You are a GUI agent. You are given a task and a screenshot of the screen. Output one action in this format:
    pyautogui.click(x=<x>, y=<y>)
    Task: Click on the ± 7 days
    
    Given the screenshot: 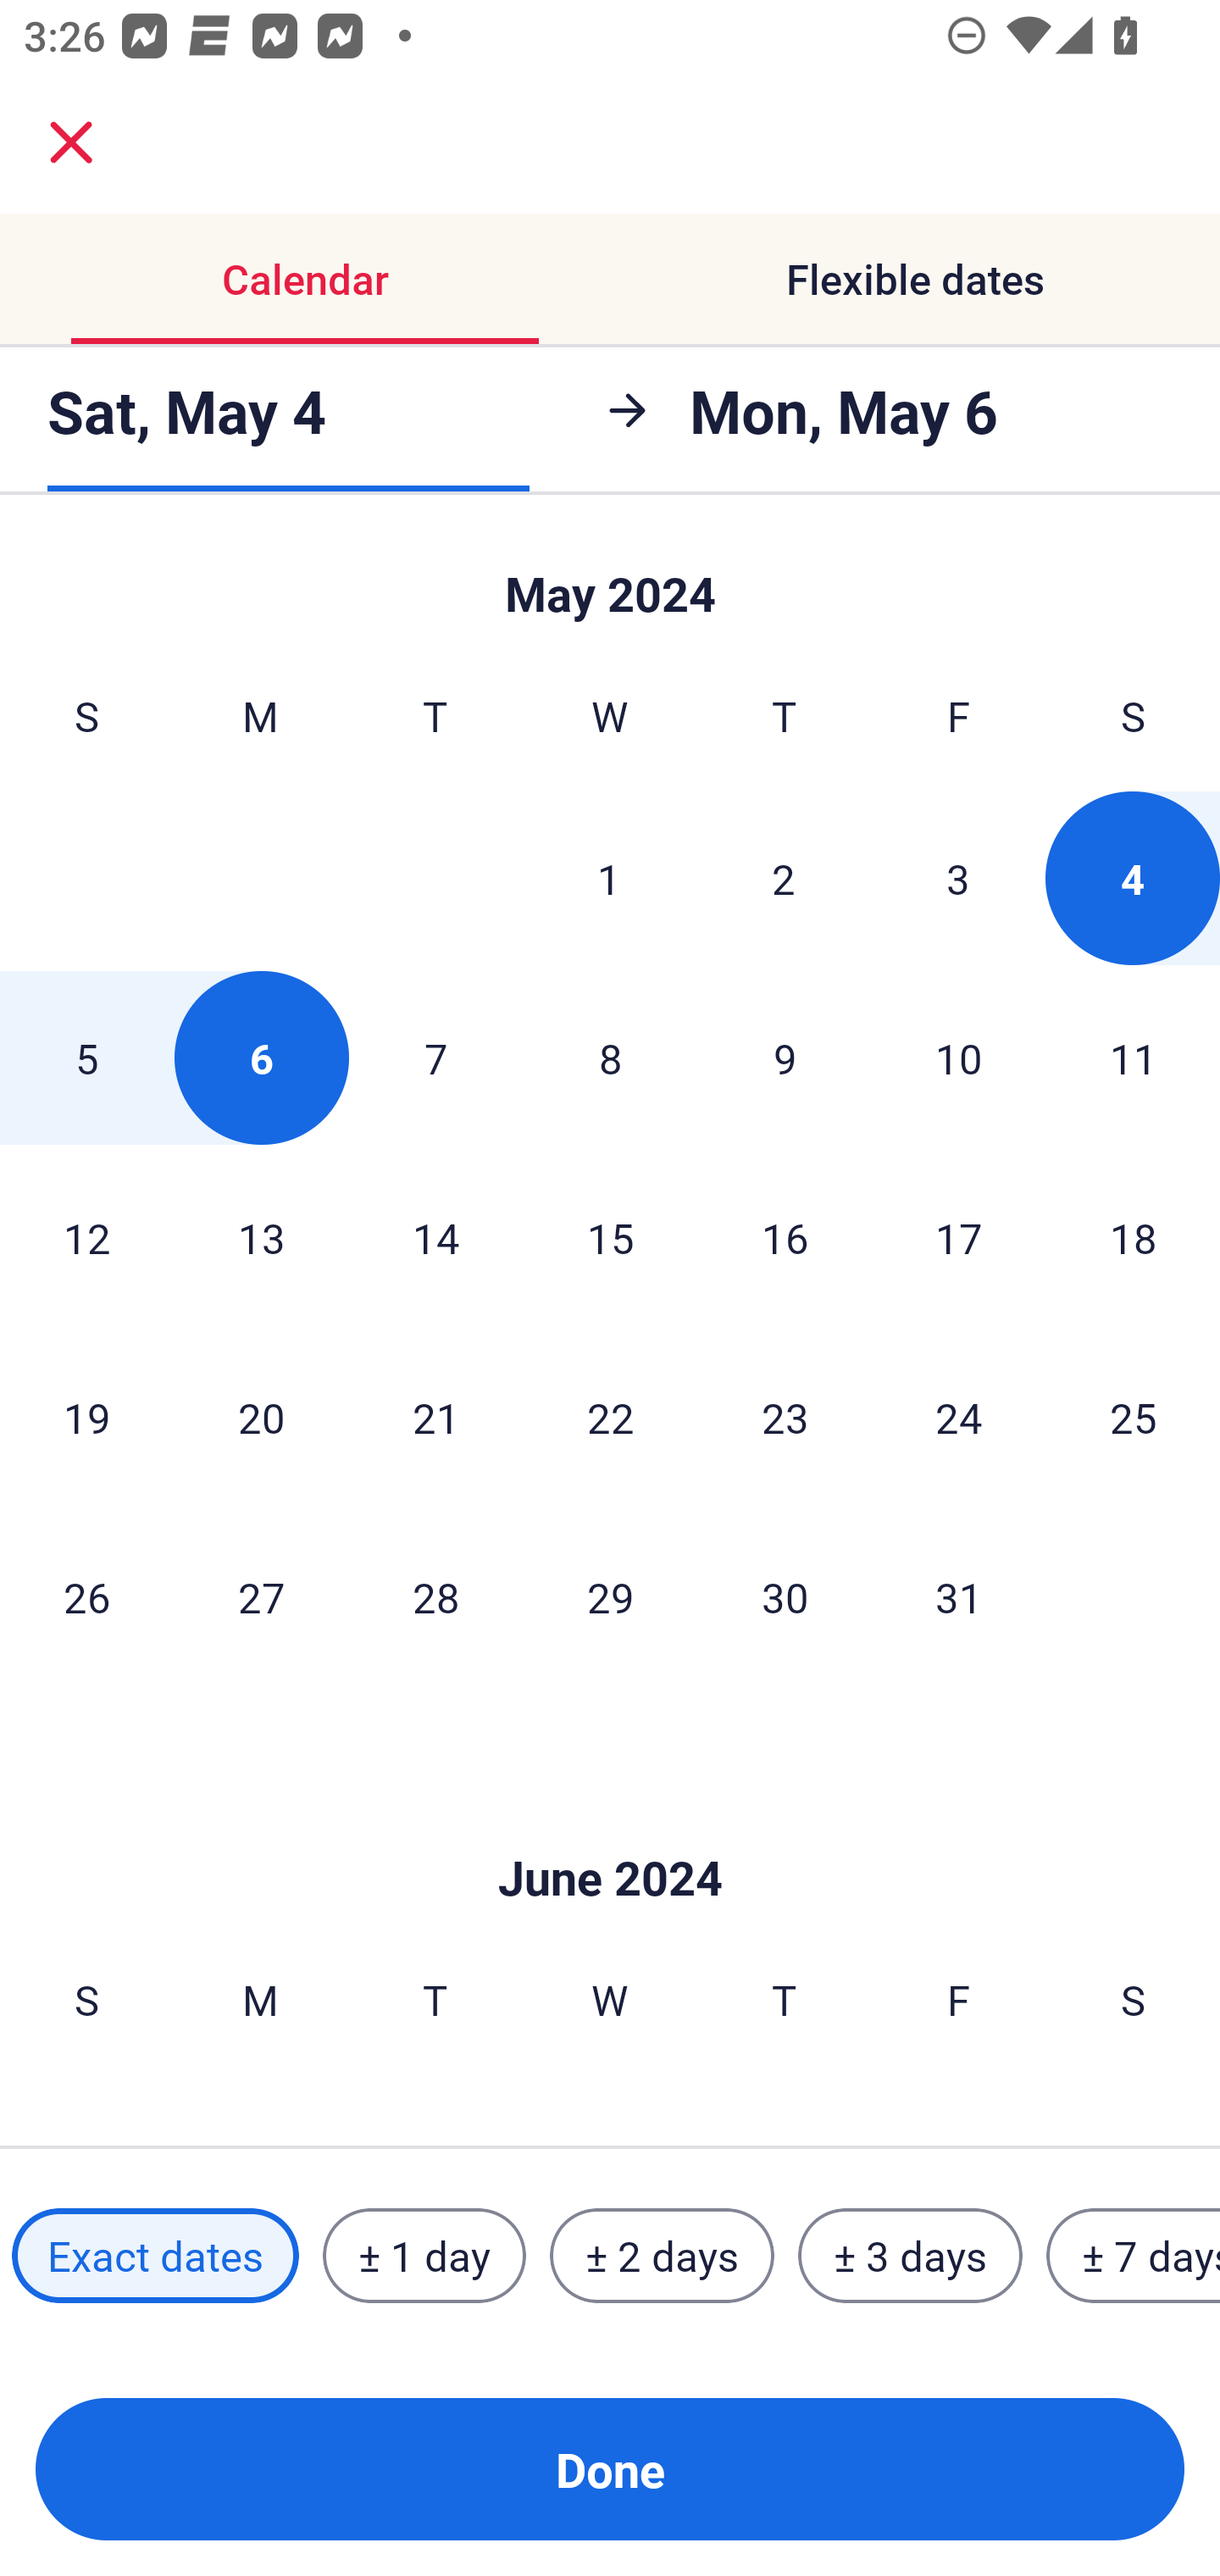 What is the action you would take?
    pyautogui.click(x=1134, y=2255)
    